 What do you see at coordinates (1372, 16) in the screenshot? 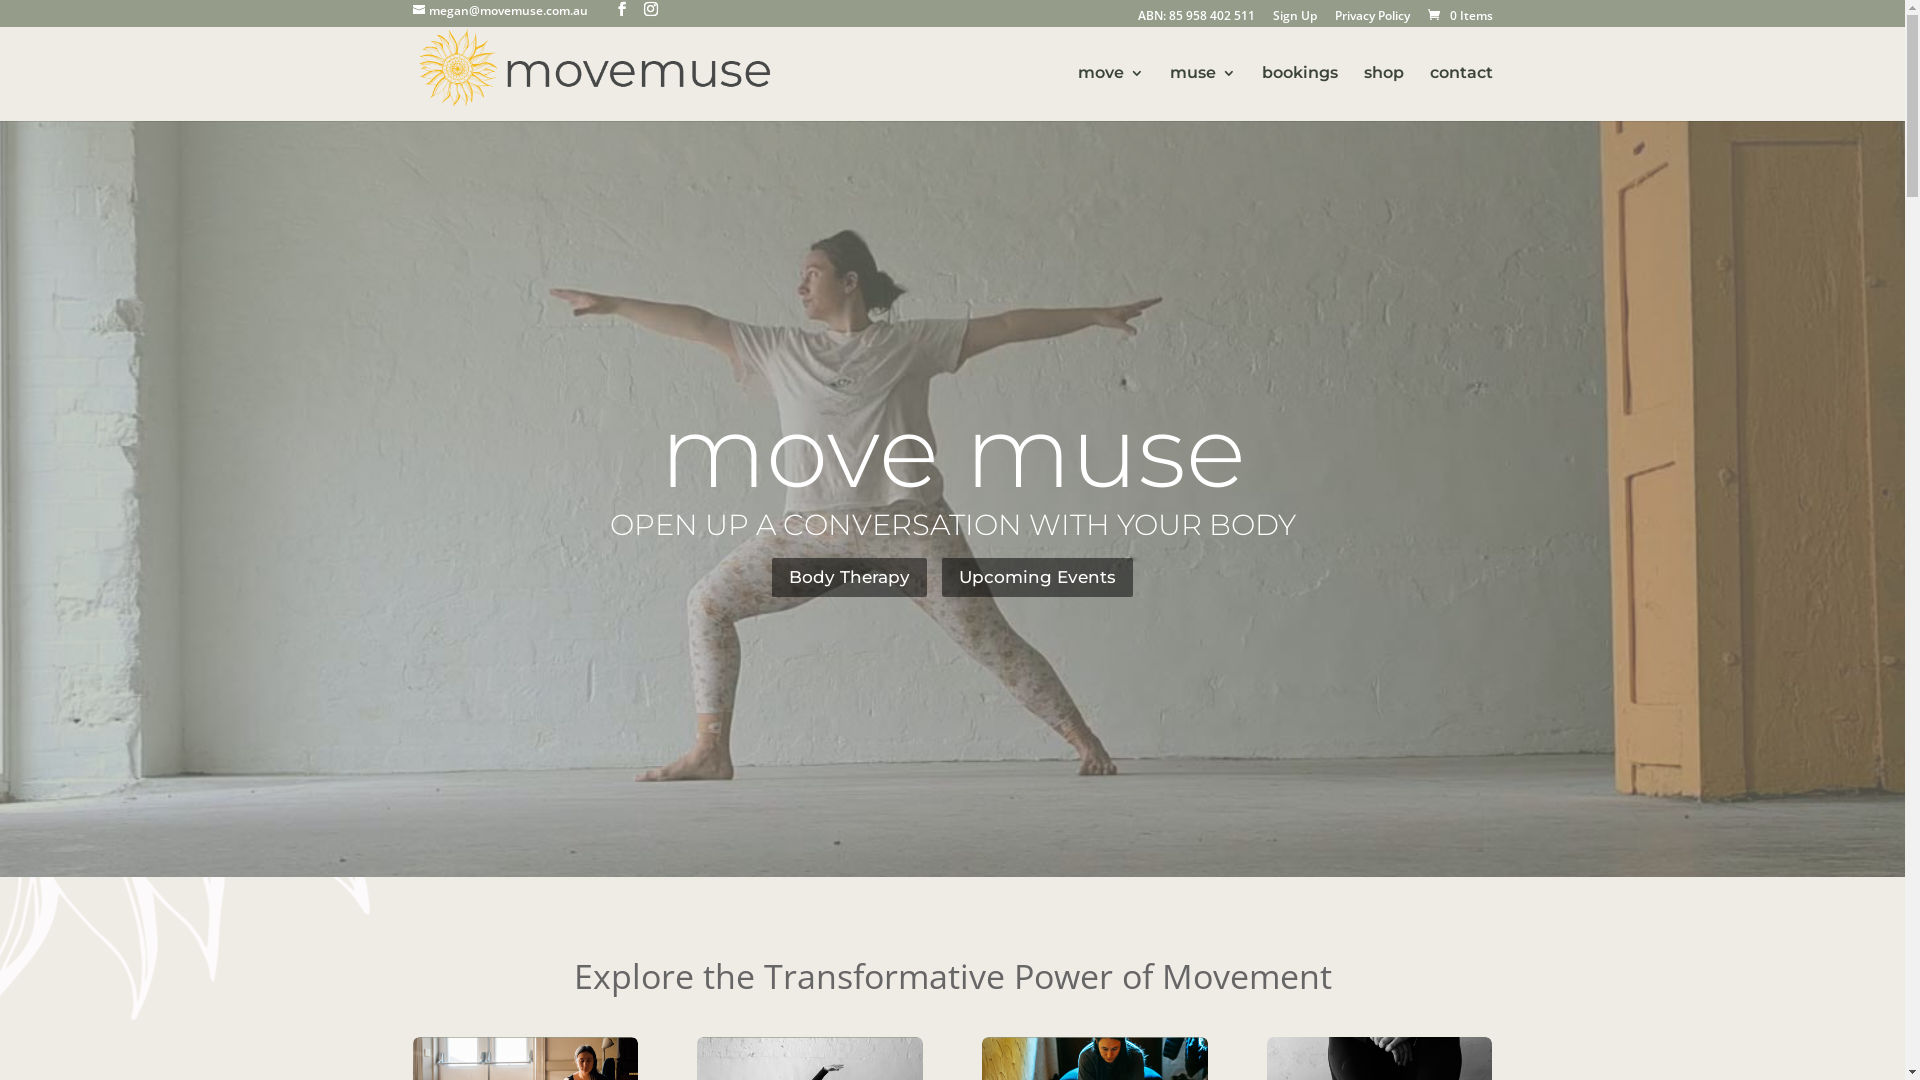
I see `Privacy Policy` at bounding box center [1372, 16].